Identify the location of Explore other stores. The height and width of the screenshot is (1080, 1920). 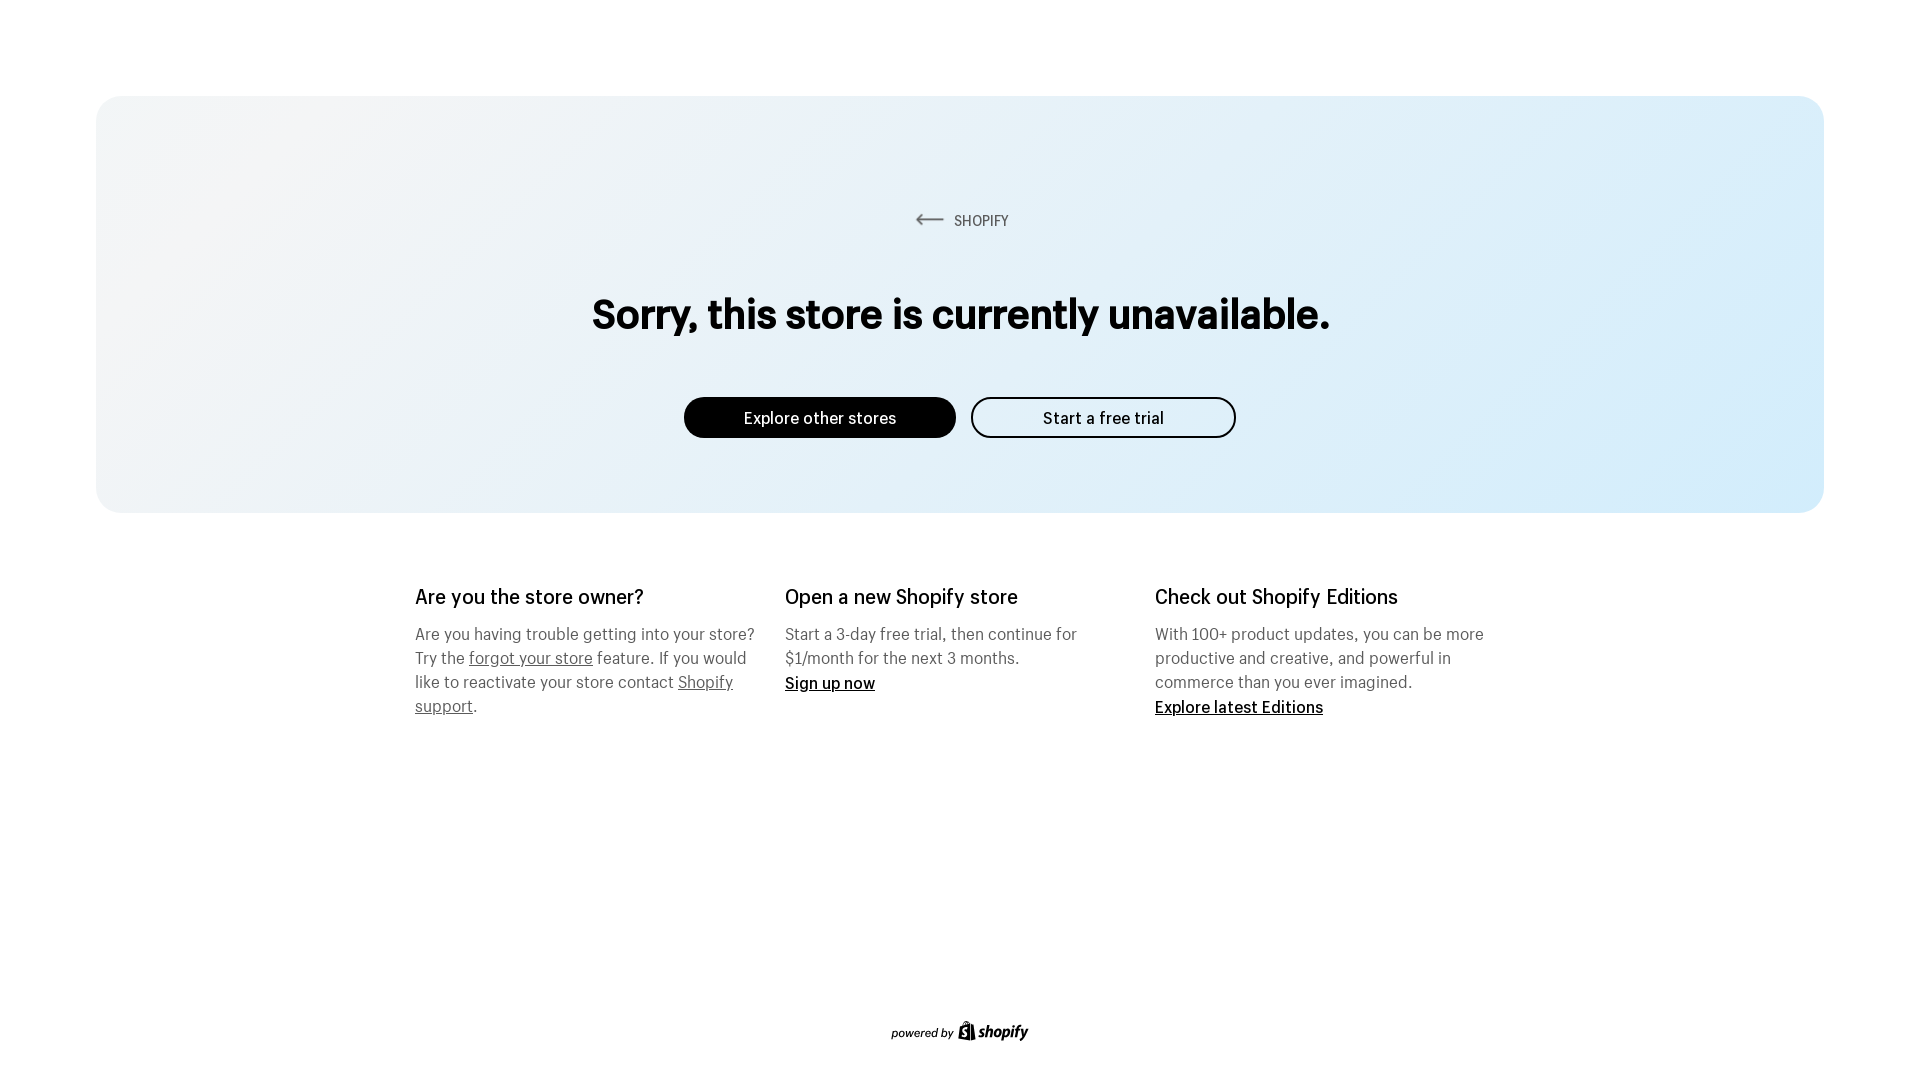
(820, 418).